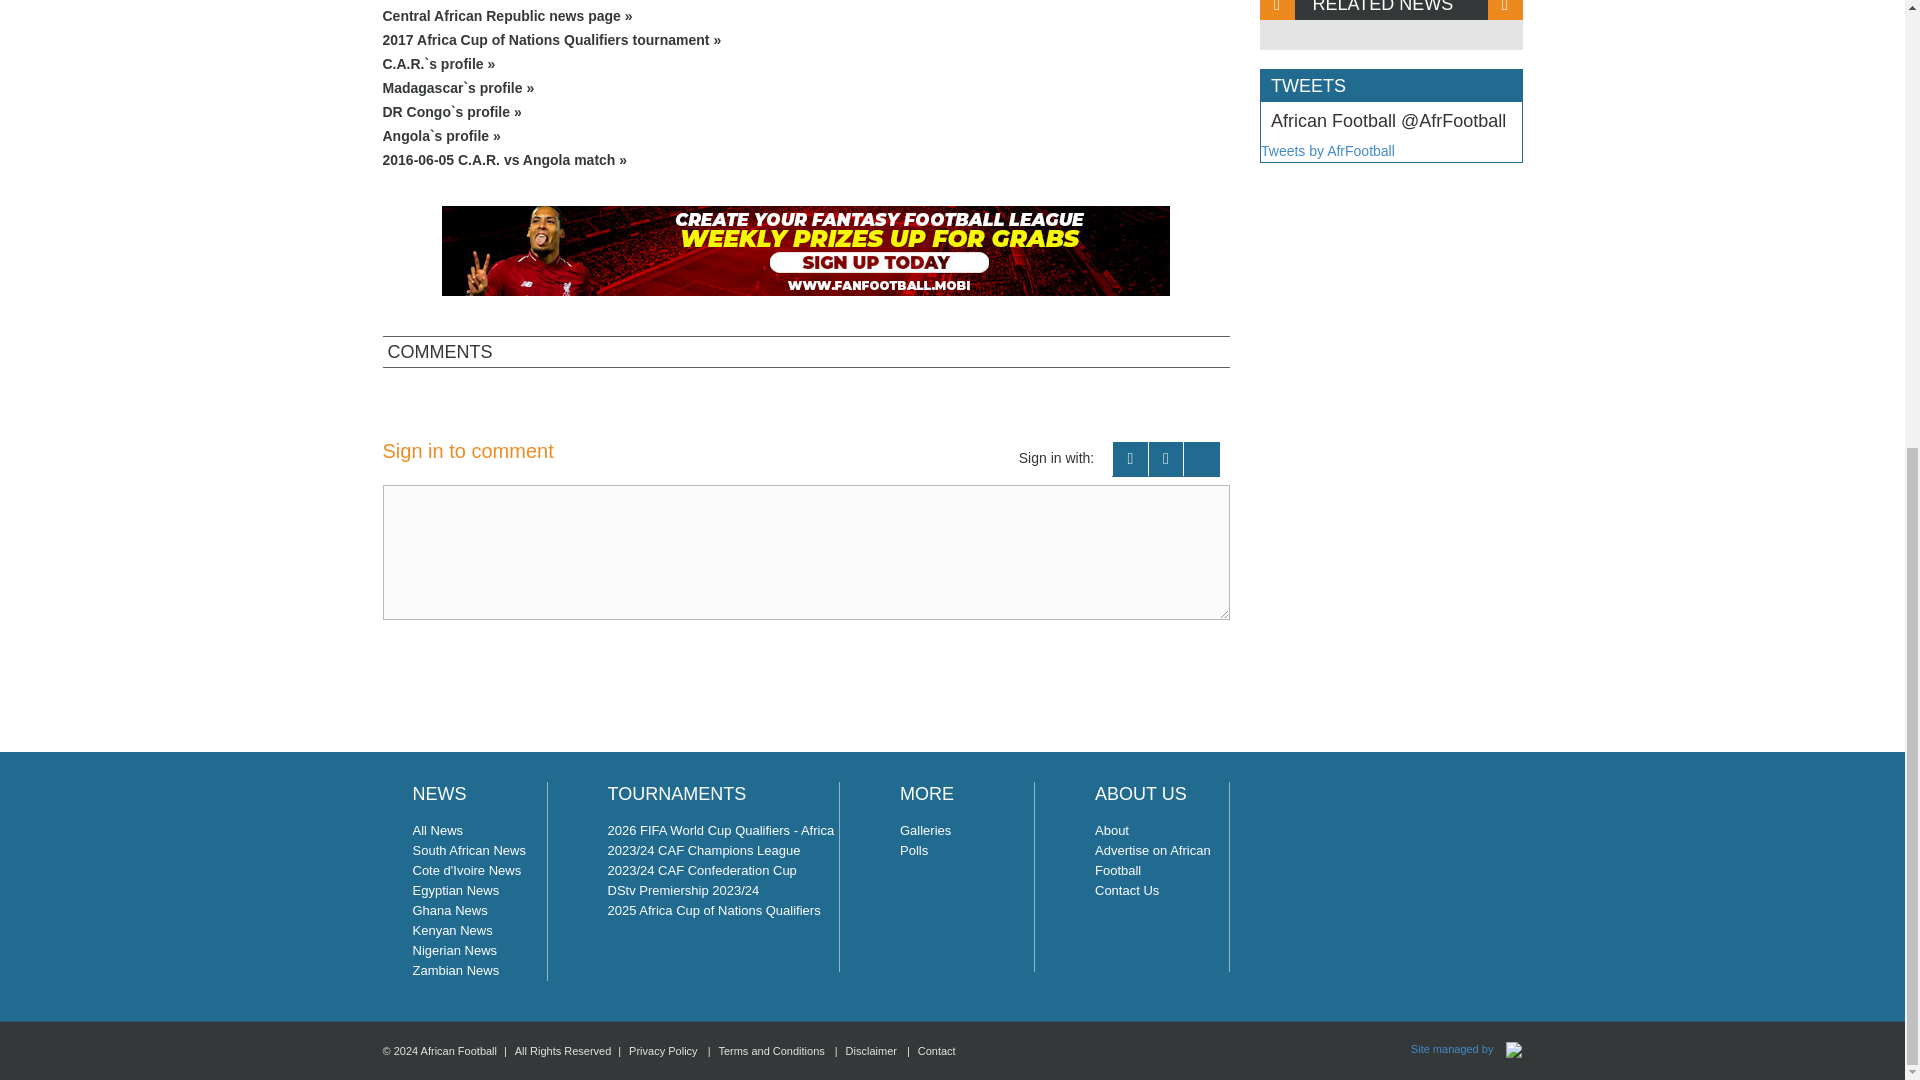 This screenshot has height=1080, width=1920. What do you see at coordinates (806, 160) in the screenshot?
I see `2016-06-05 C.A.R. vs Angola match` at bounding box center [806, 160].